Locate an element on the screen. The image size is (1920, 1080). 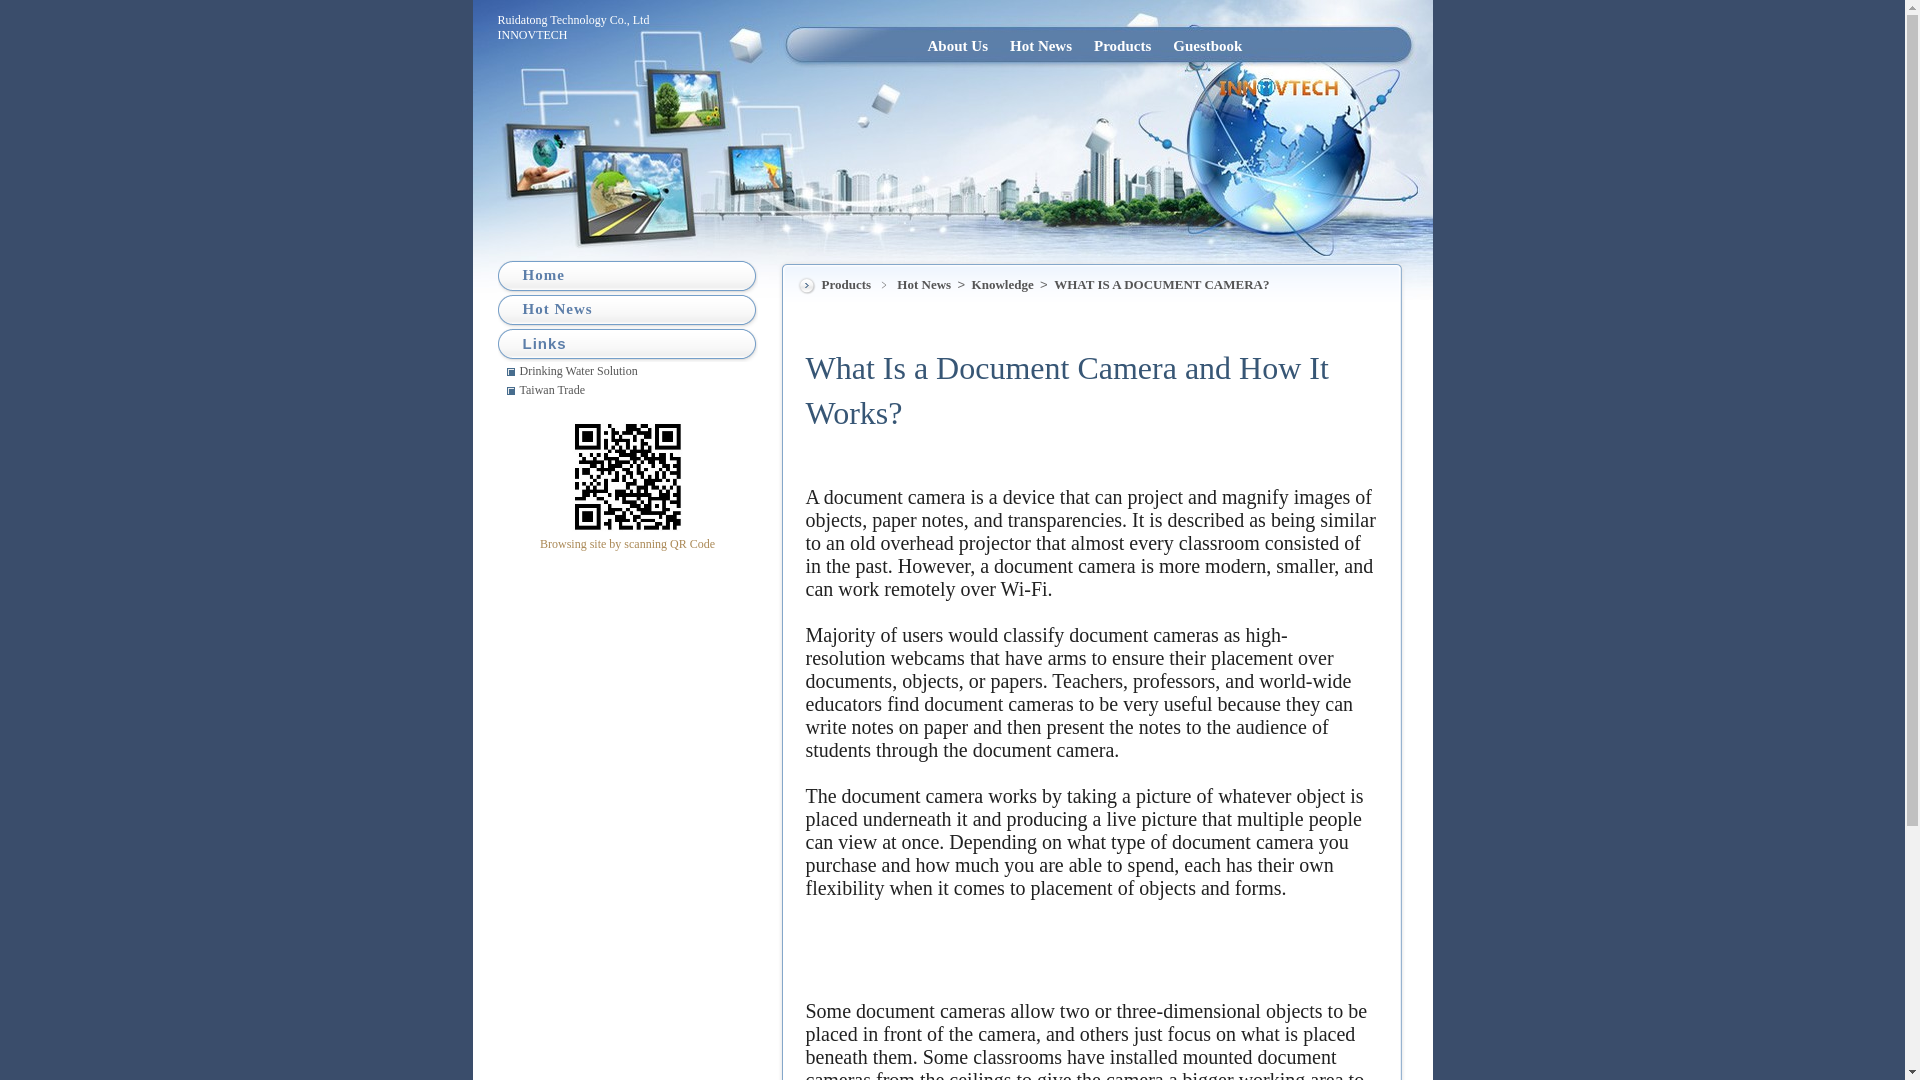
Products is located at coordinates (1122, 45).